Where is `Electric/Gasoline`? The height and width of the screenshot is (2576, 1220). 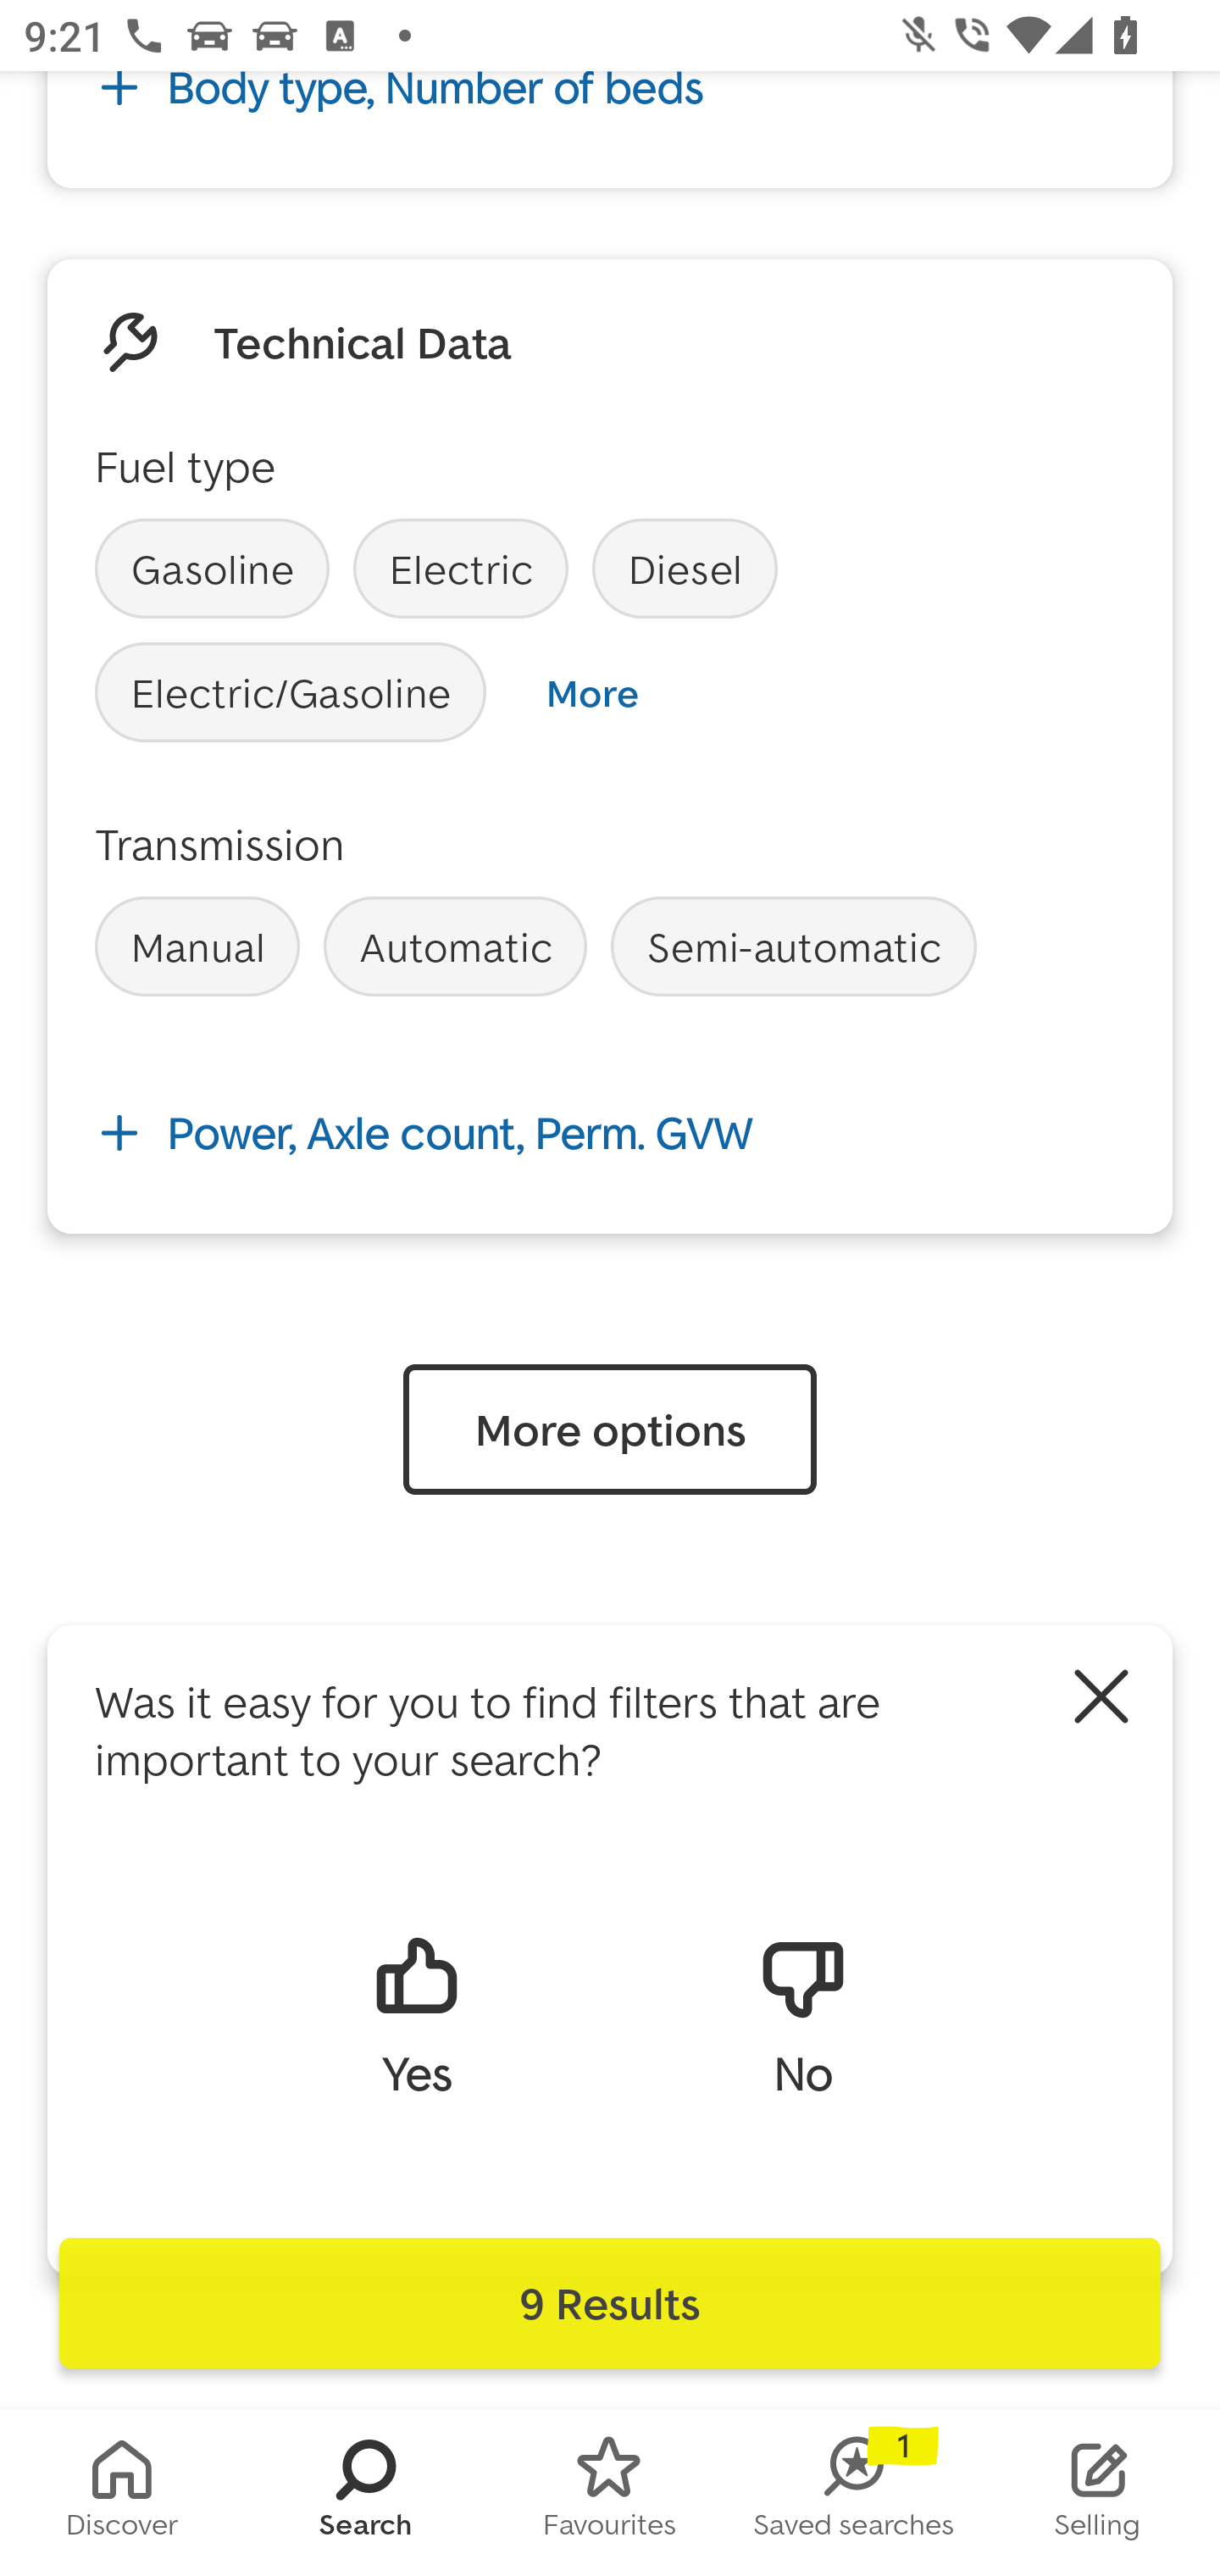
Electric/Gasoline is located at coordinates (291, 691).